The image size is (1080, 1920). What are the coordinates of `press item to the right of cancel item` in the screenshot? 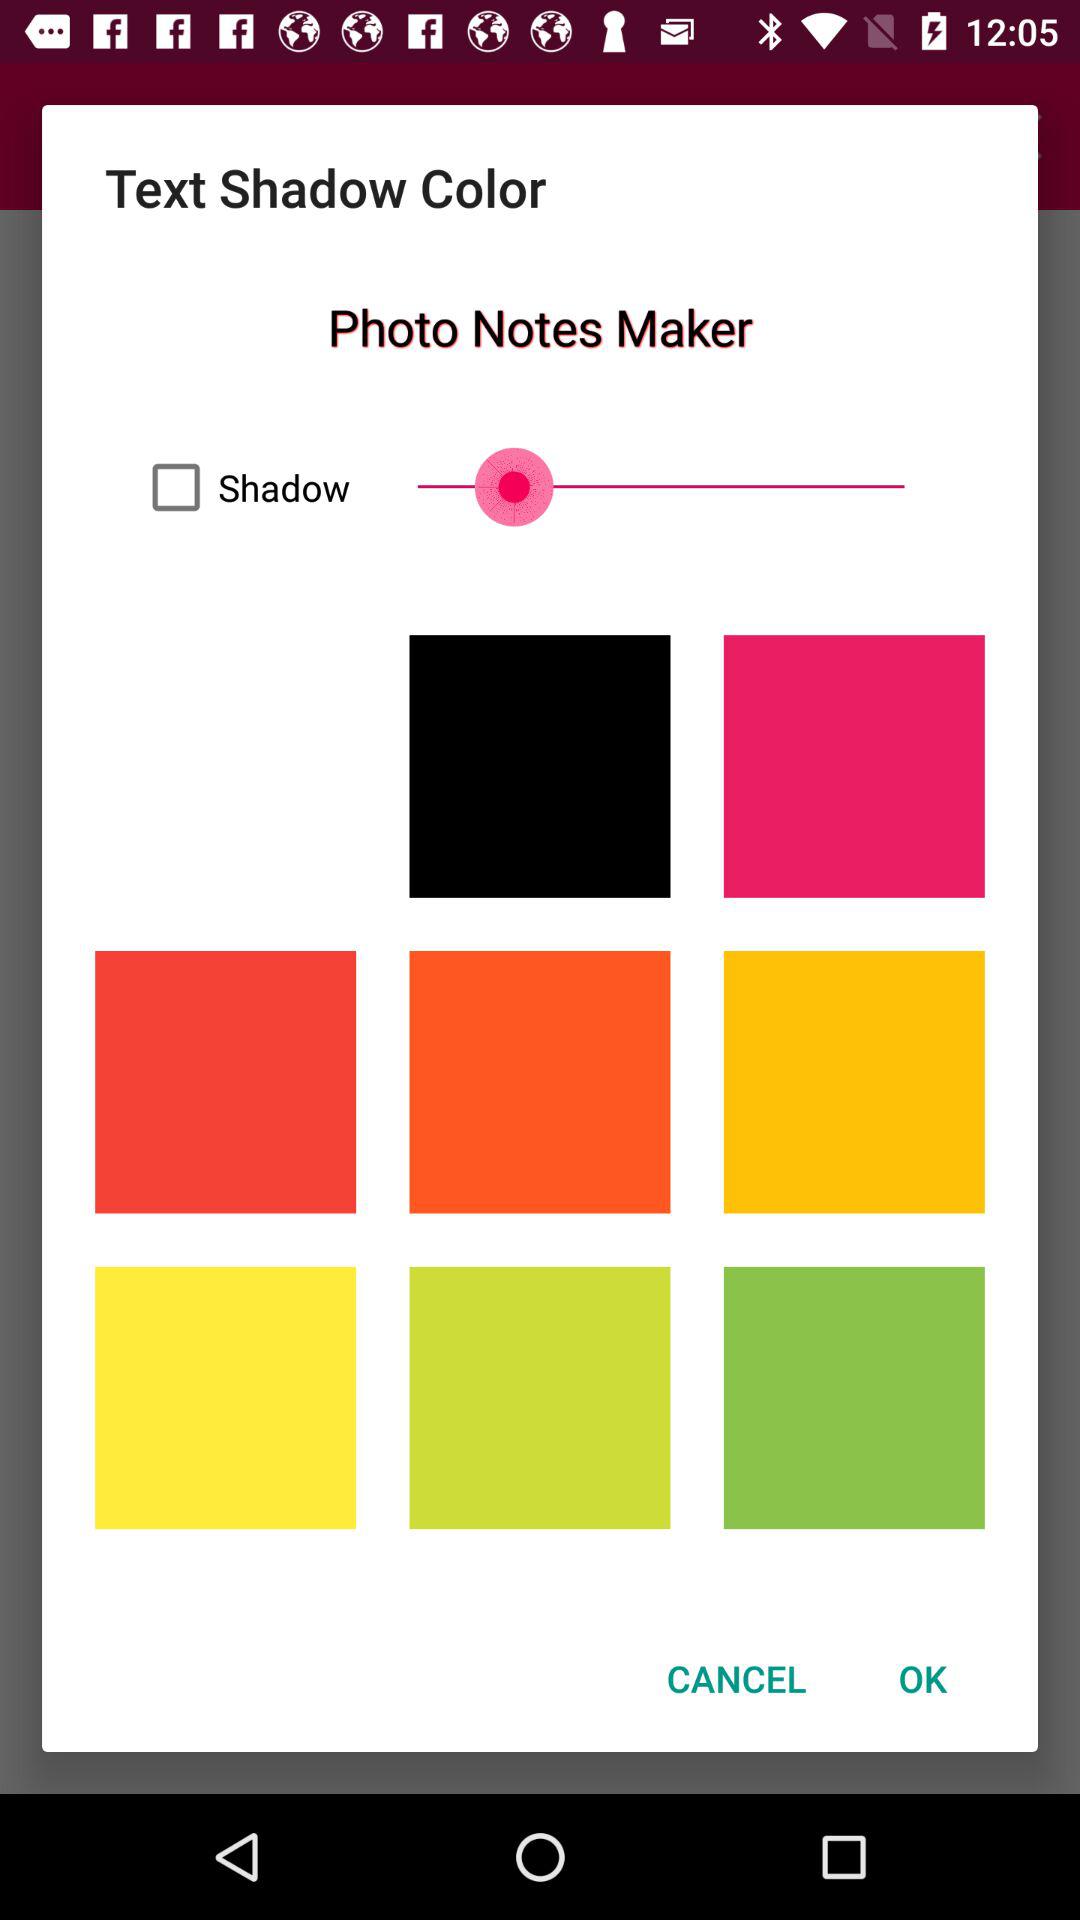 It's located at (922, 1678).